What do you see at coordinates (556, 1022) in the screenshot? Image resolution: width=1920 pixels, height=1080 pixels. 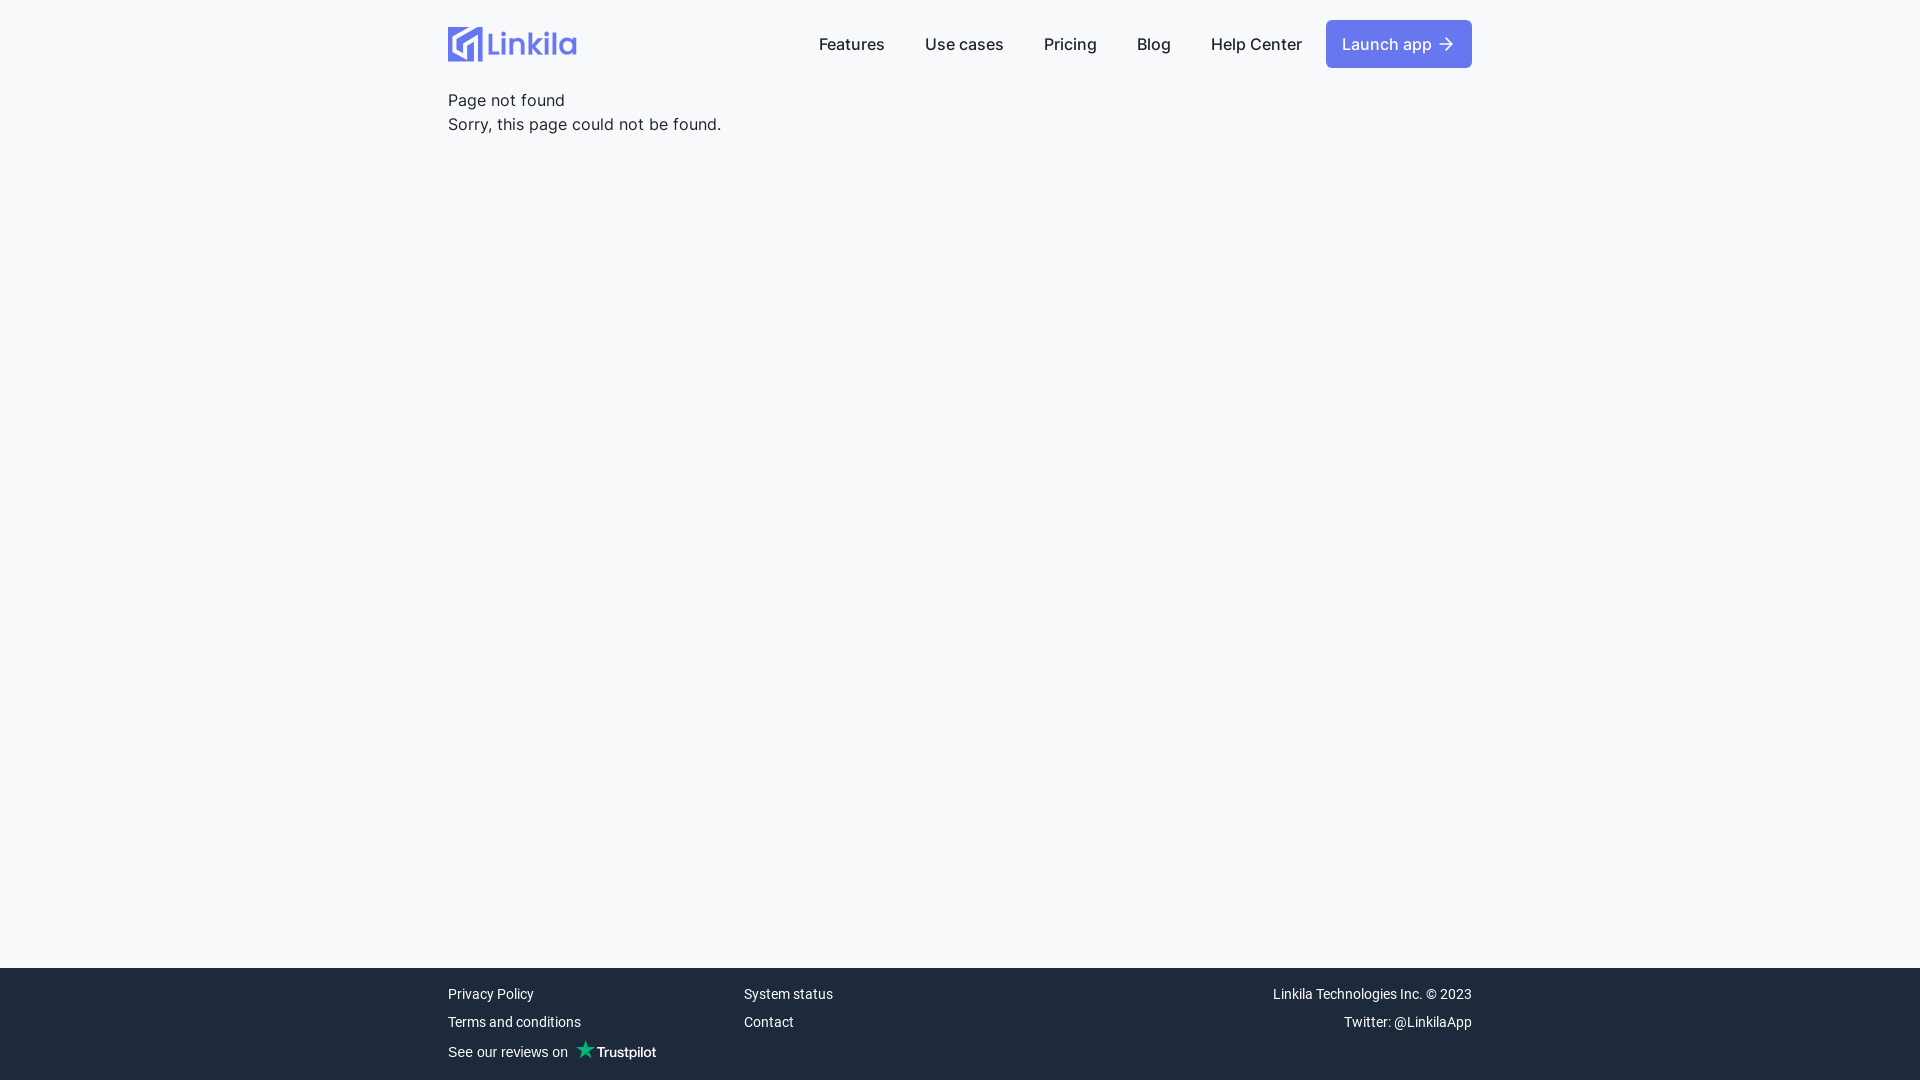 I see `Terms and conditions` at bounding box center [556, 1022].